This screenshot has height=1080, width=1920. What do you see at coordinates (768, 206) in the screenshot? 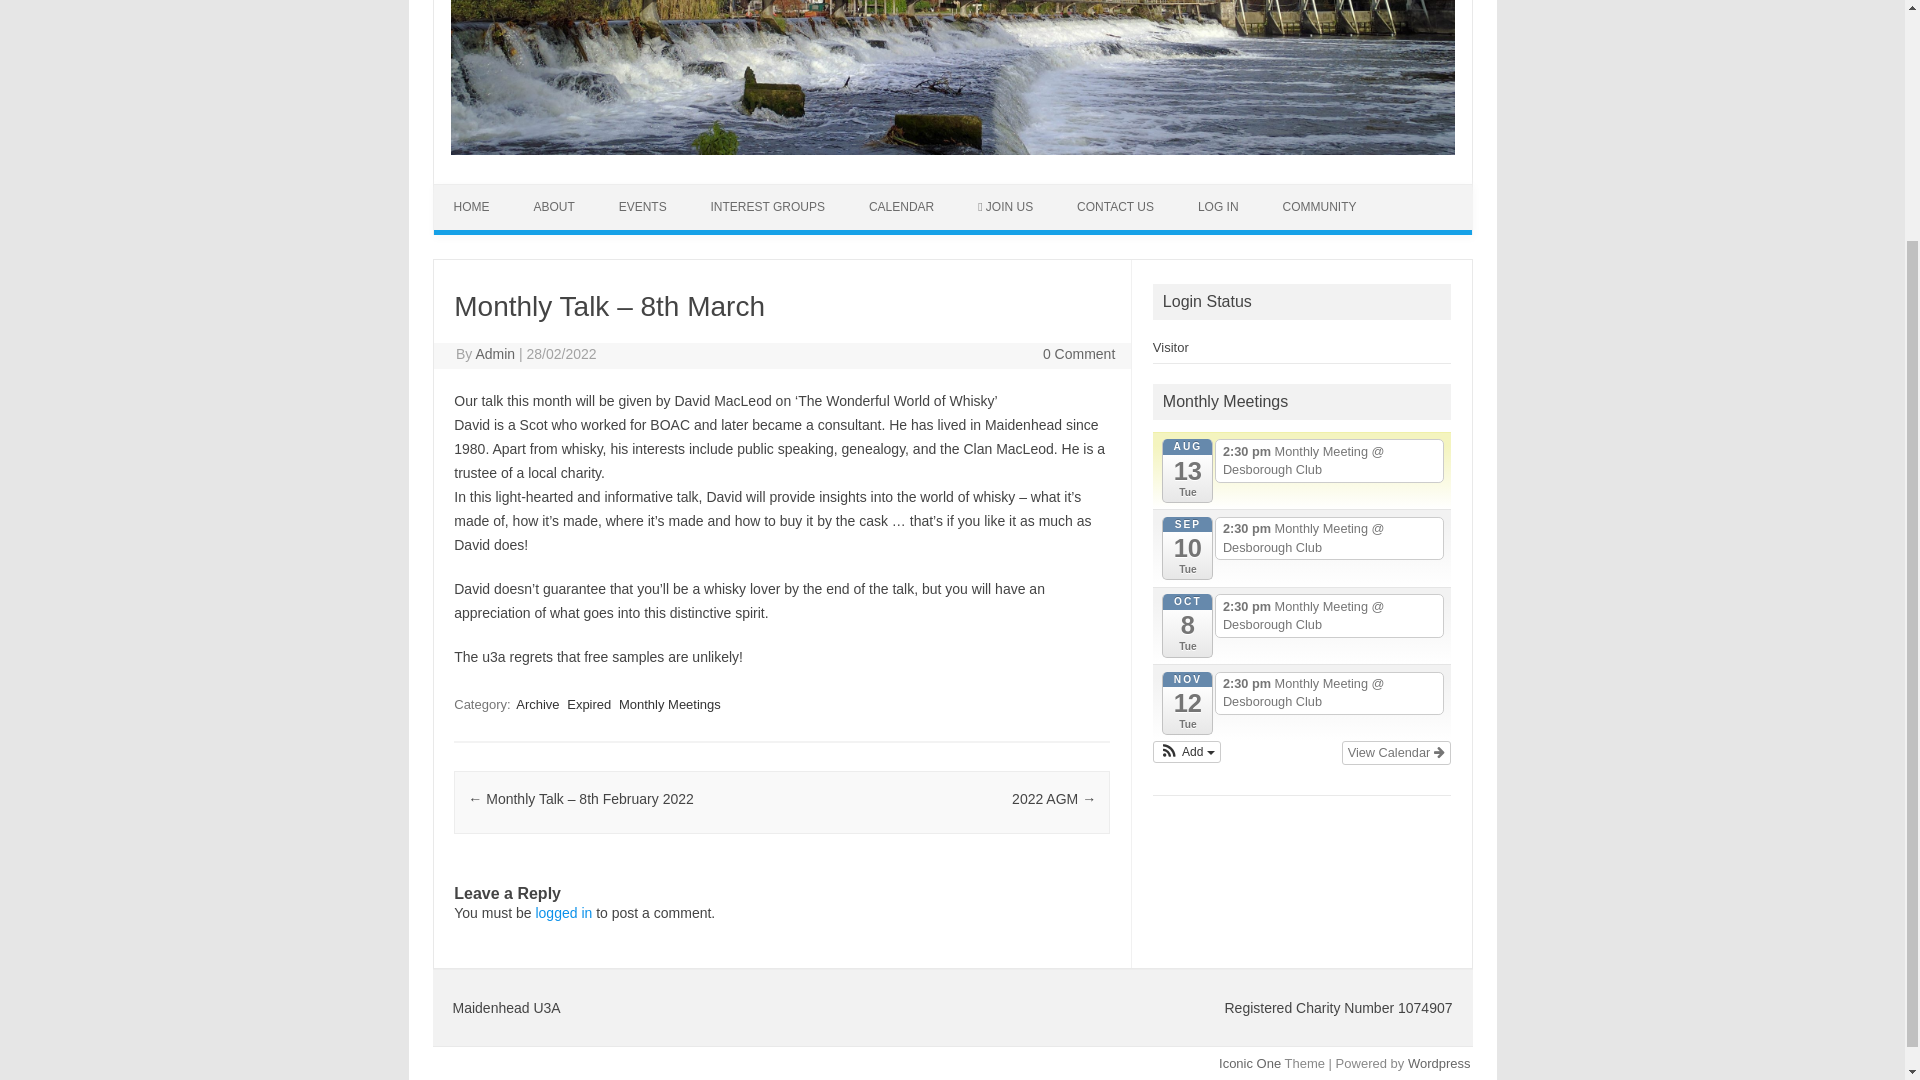
I see `INTEREST GROUPS` at bounding box center [768, 206].